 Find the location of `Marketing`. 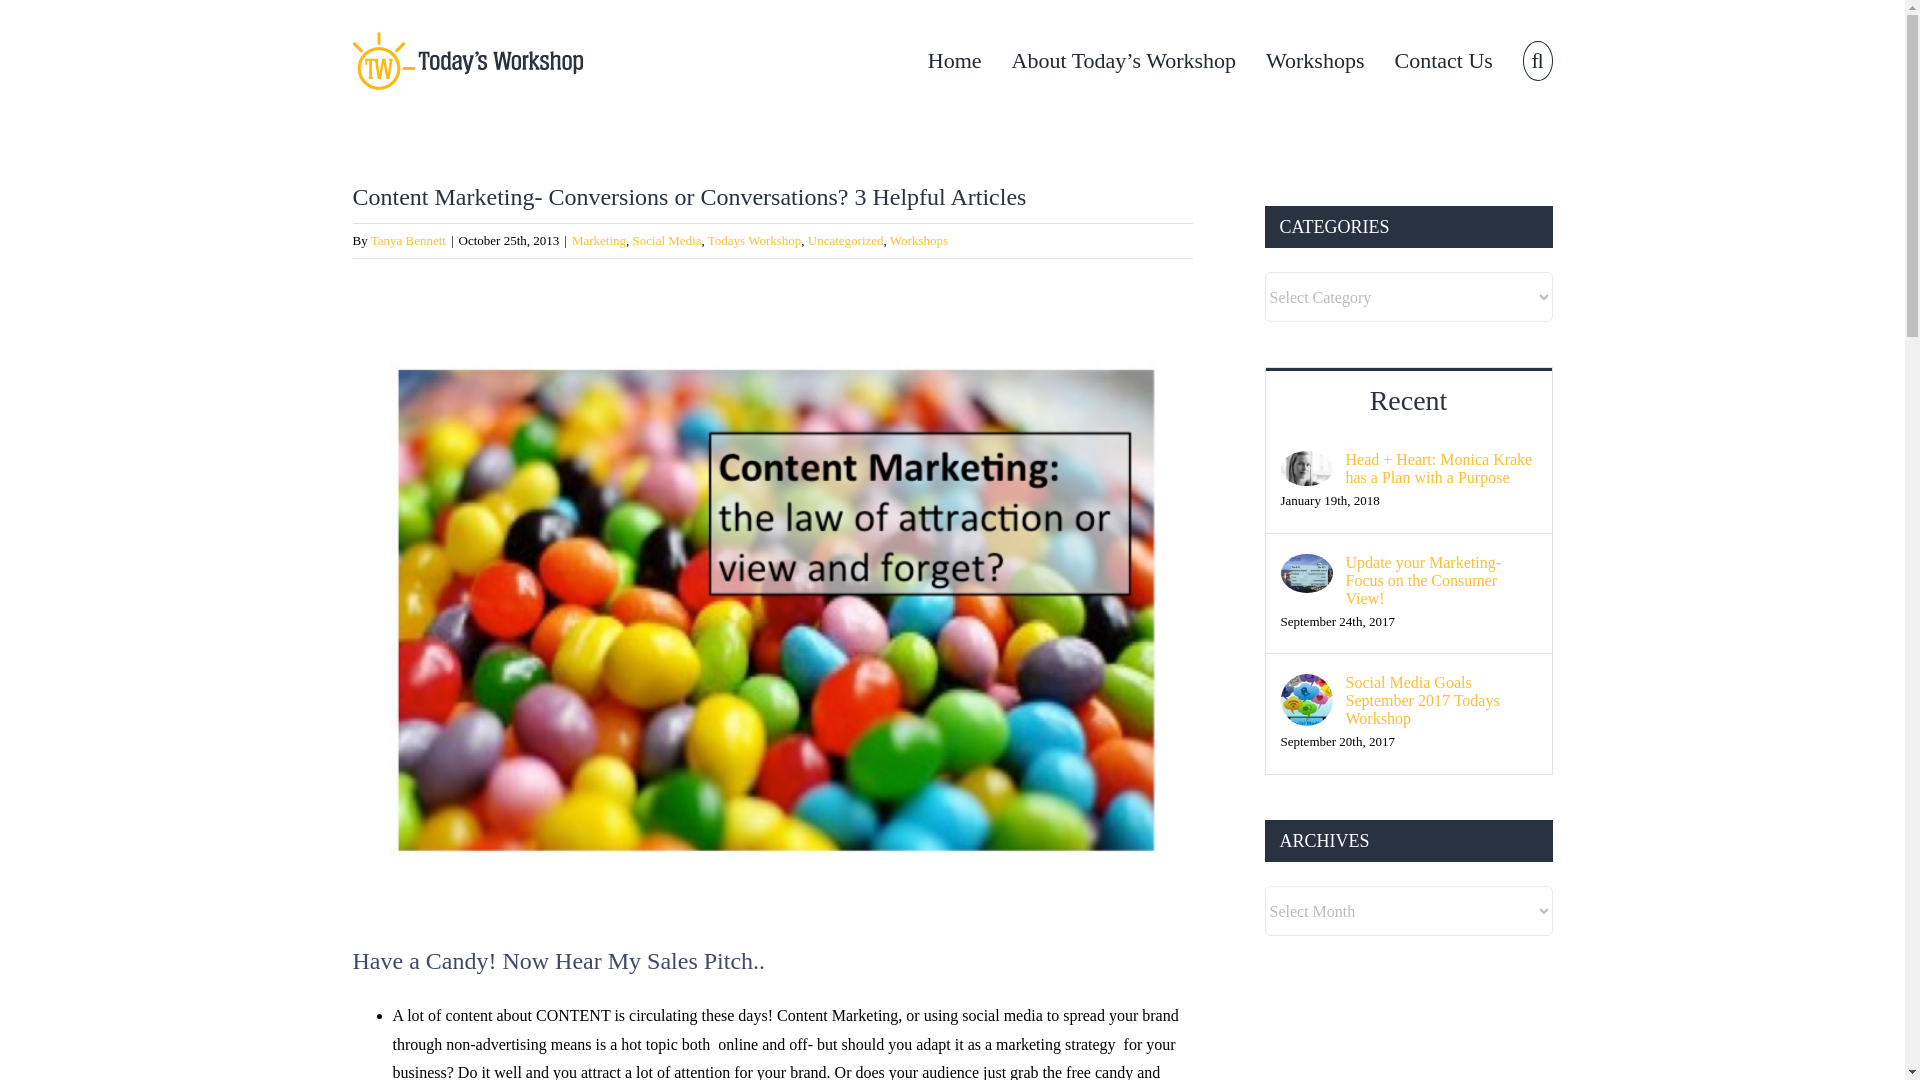

Marketing is located at coordinates (598, 240).